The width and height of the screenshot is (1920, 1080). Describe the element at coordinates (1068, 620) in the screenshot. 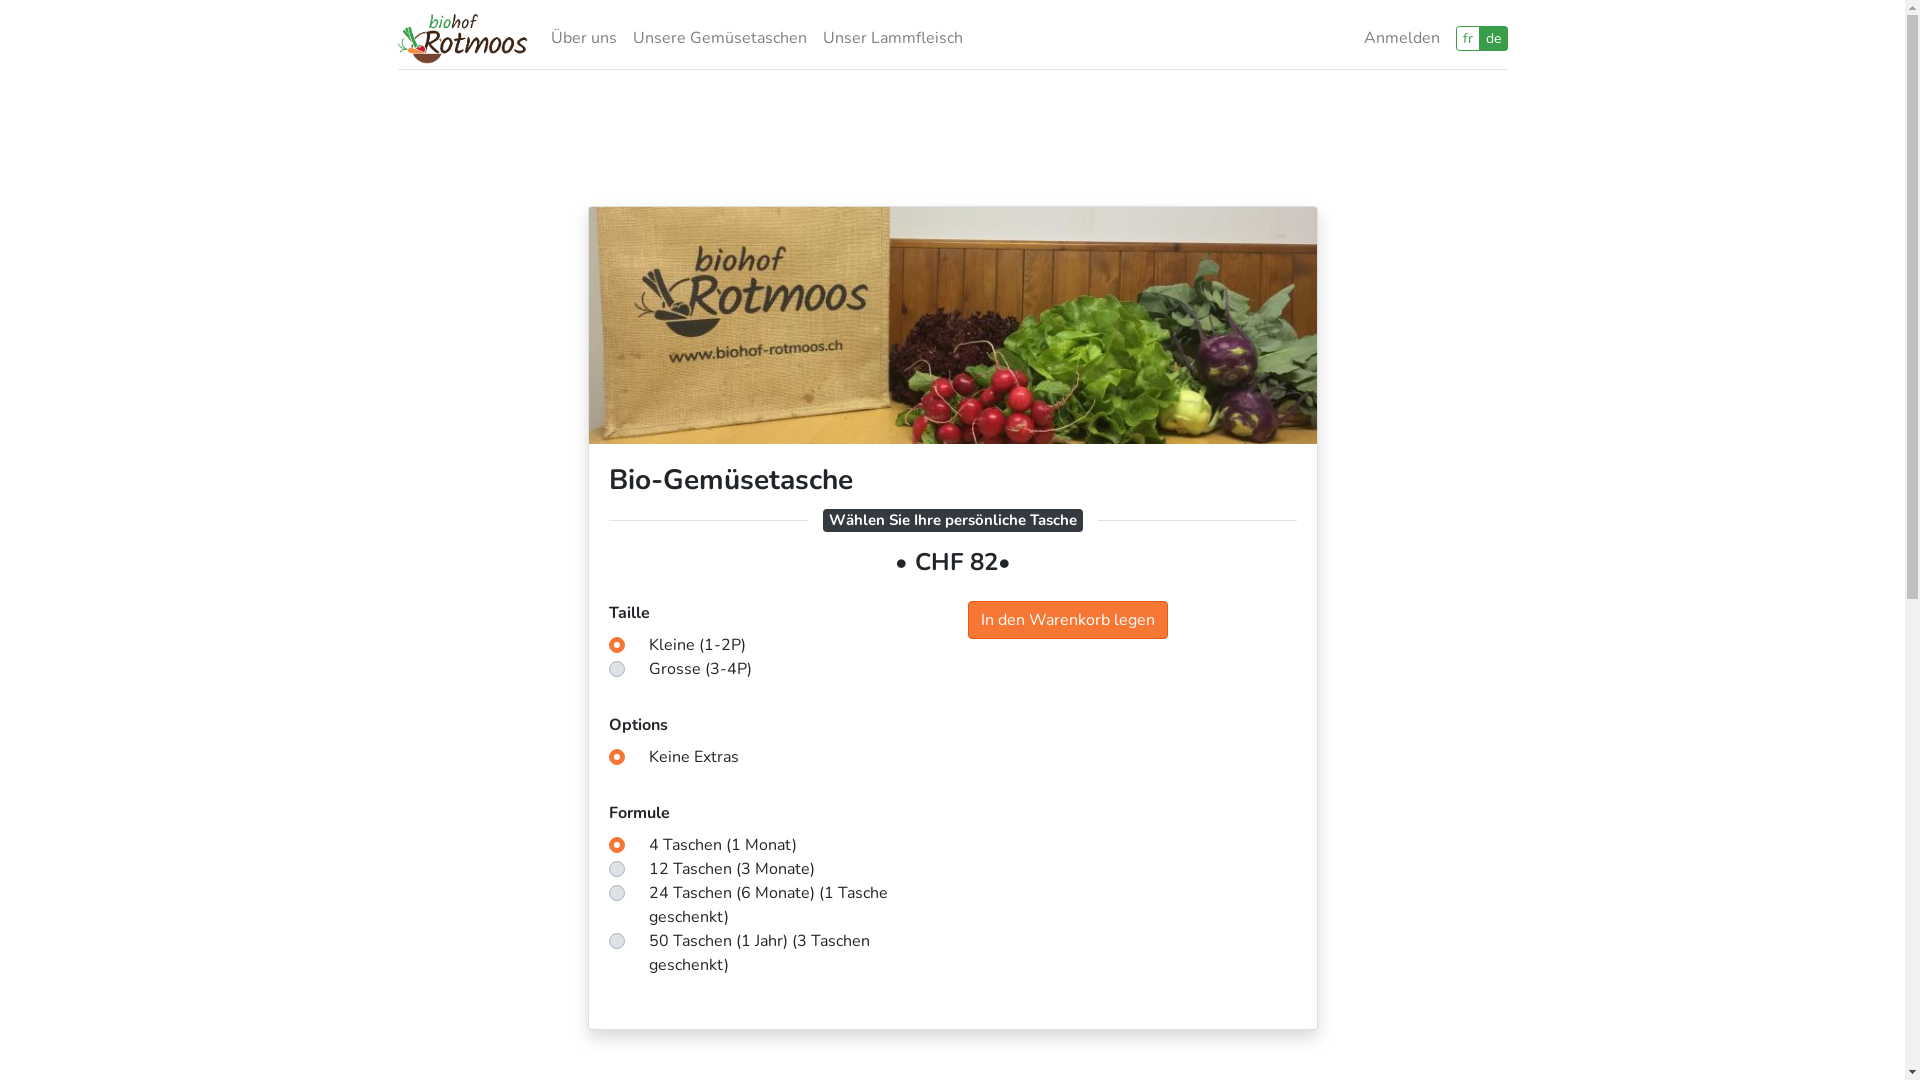

I see `In den Warenkorb legen` at that location.